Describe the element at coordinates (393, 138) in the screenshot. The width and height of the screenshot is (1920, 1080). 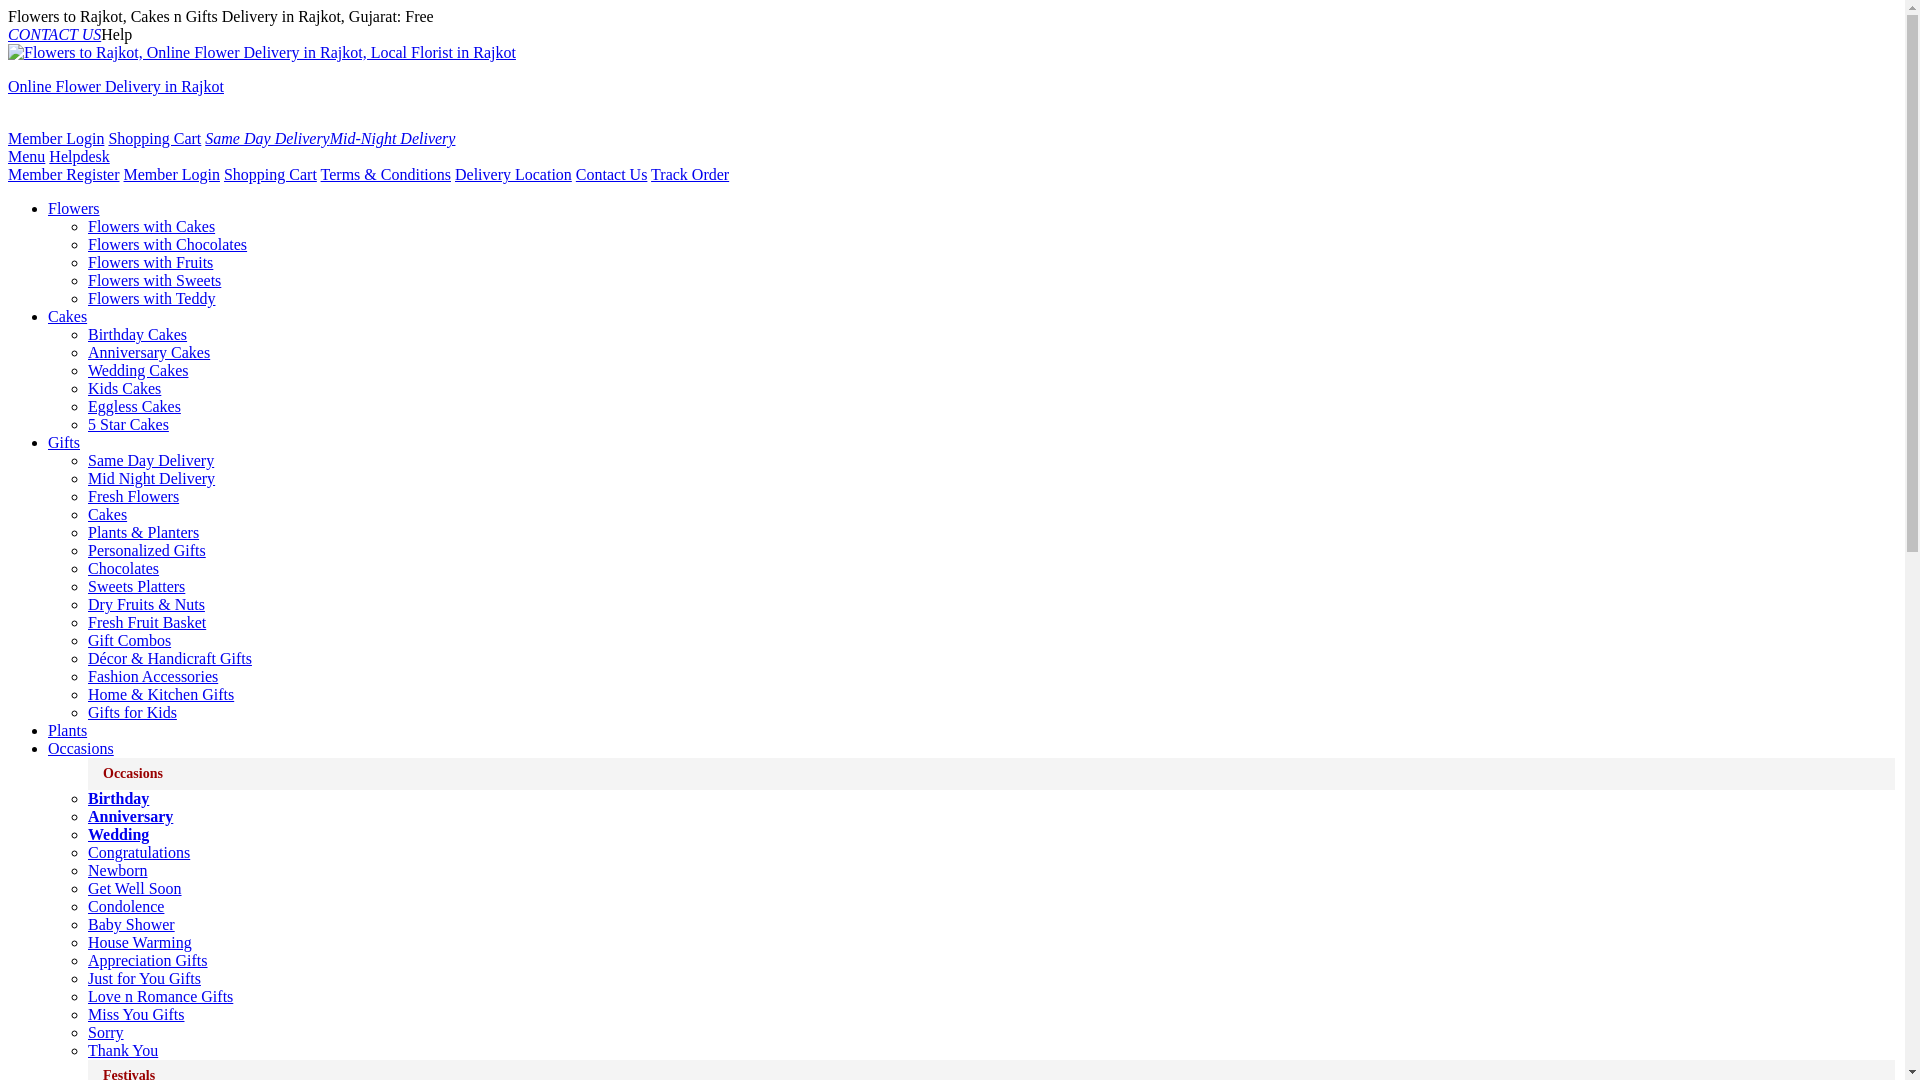
I see `Midnight Delivery Cake, Flowers And Gifts` at that location.